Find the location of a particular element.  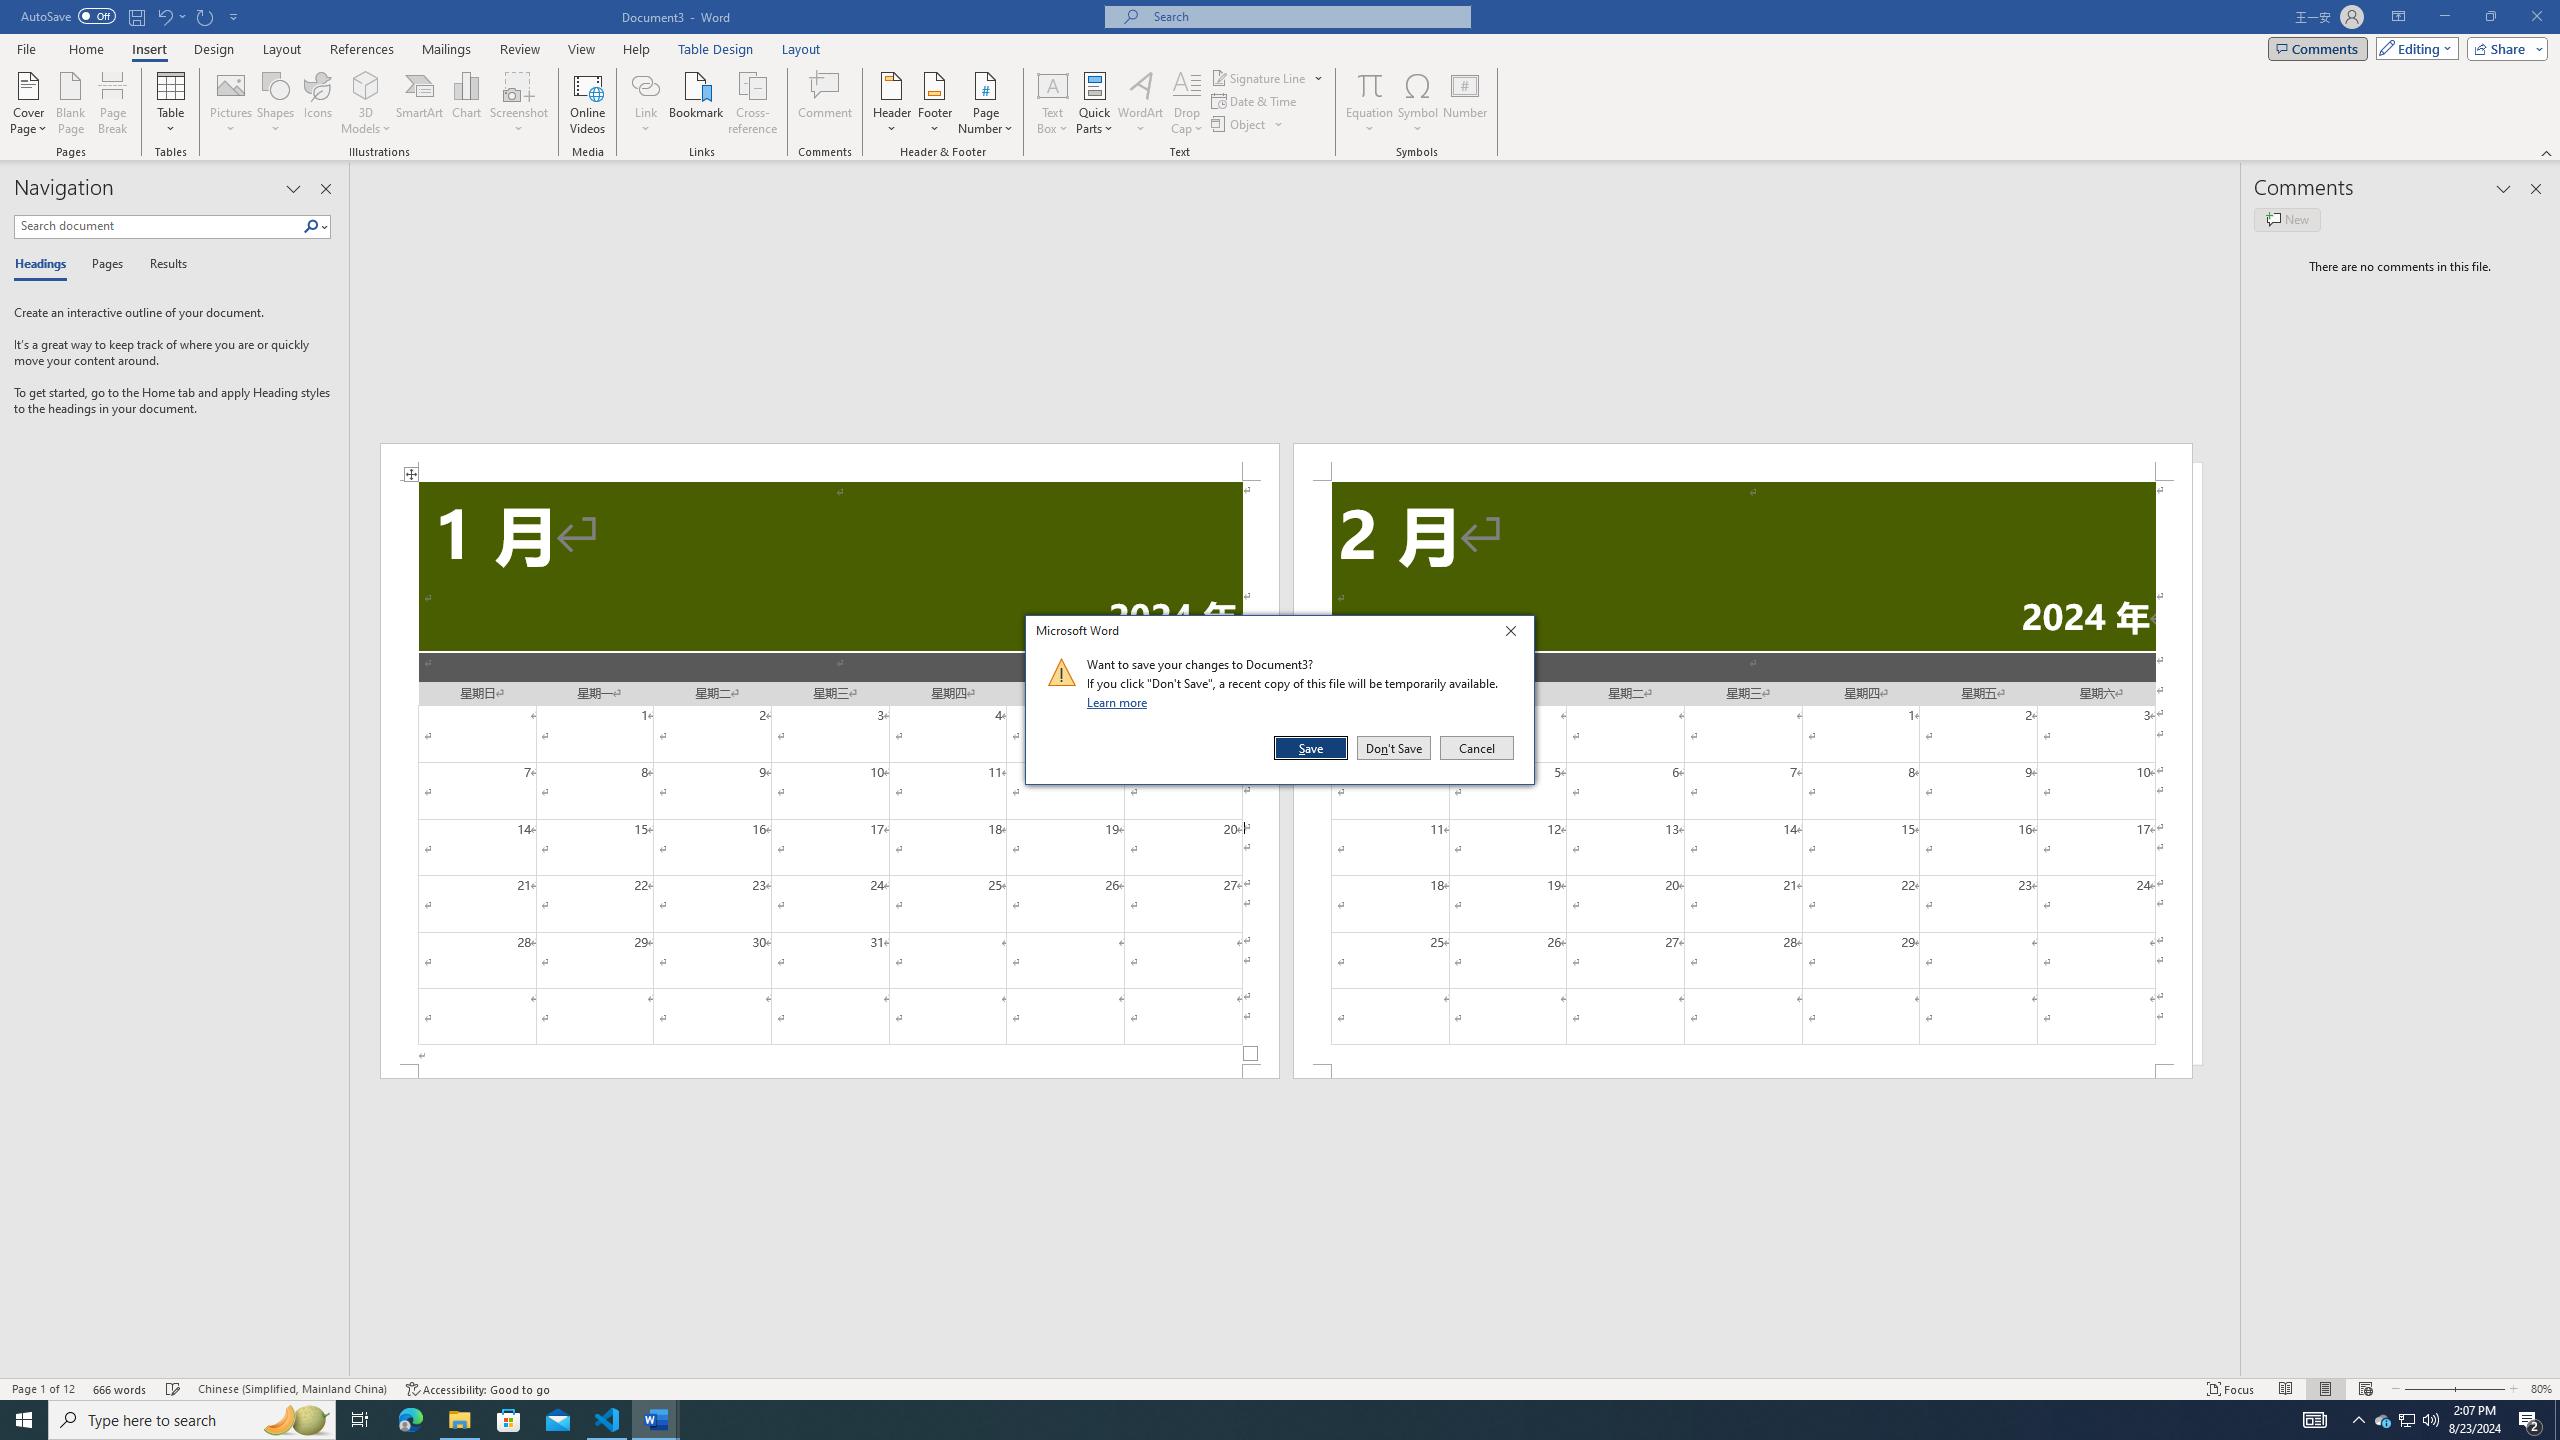

WordArt is located at coordinates (1140, 103).